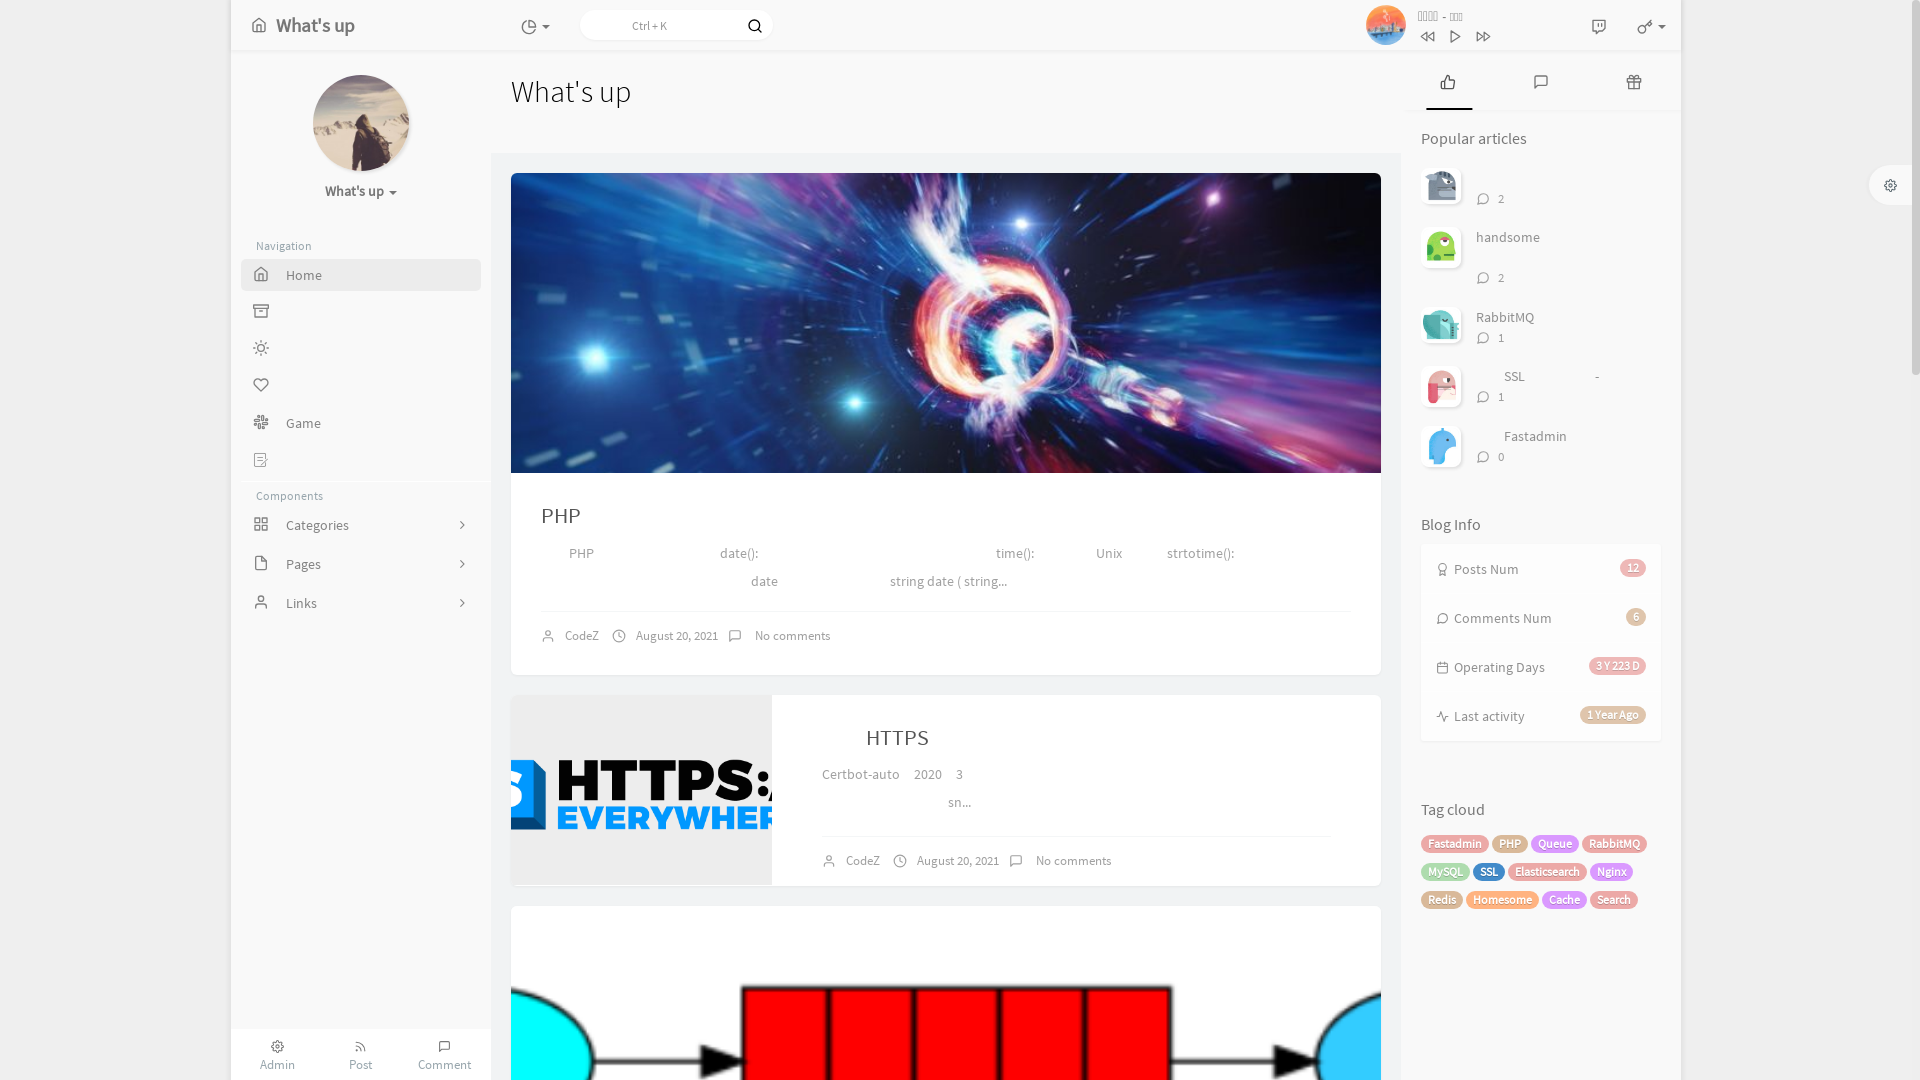  I want to click on Comment, so click(444, 1054).